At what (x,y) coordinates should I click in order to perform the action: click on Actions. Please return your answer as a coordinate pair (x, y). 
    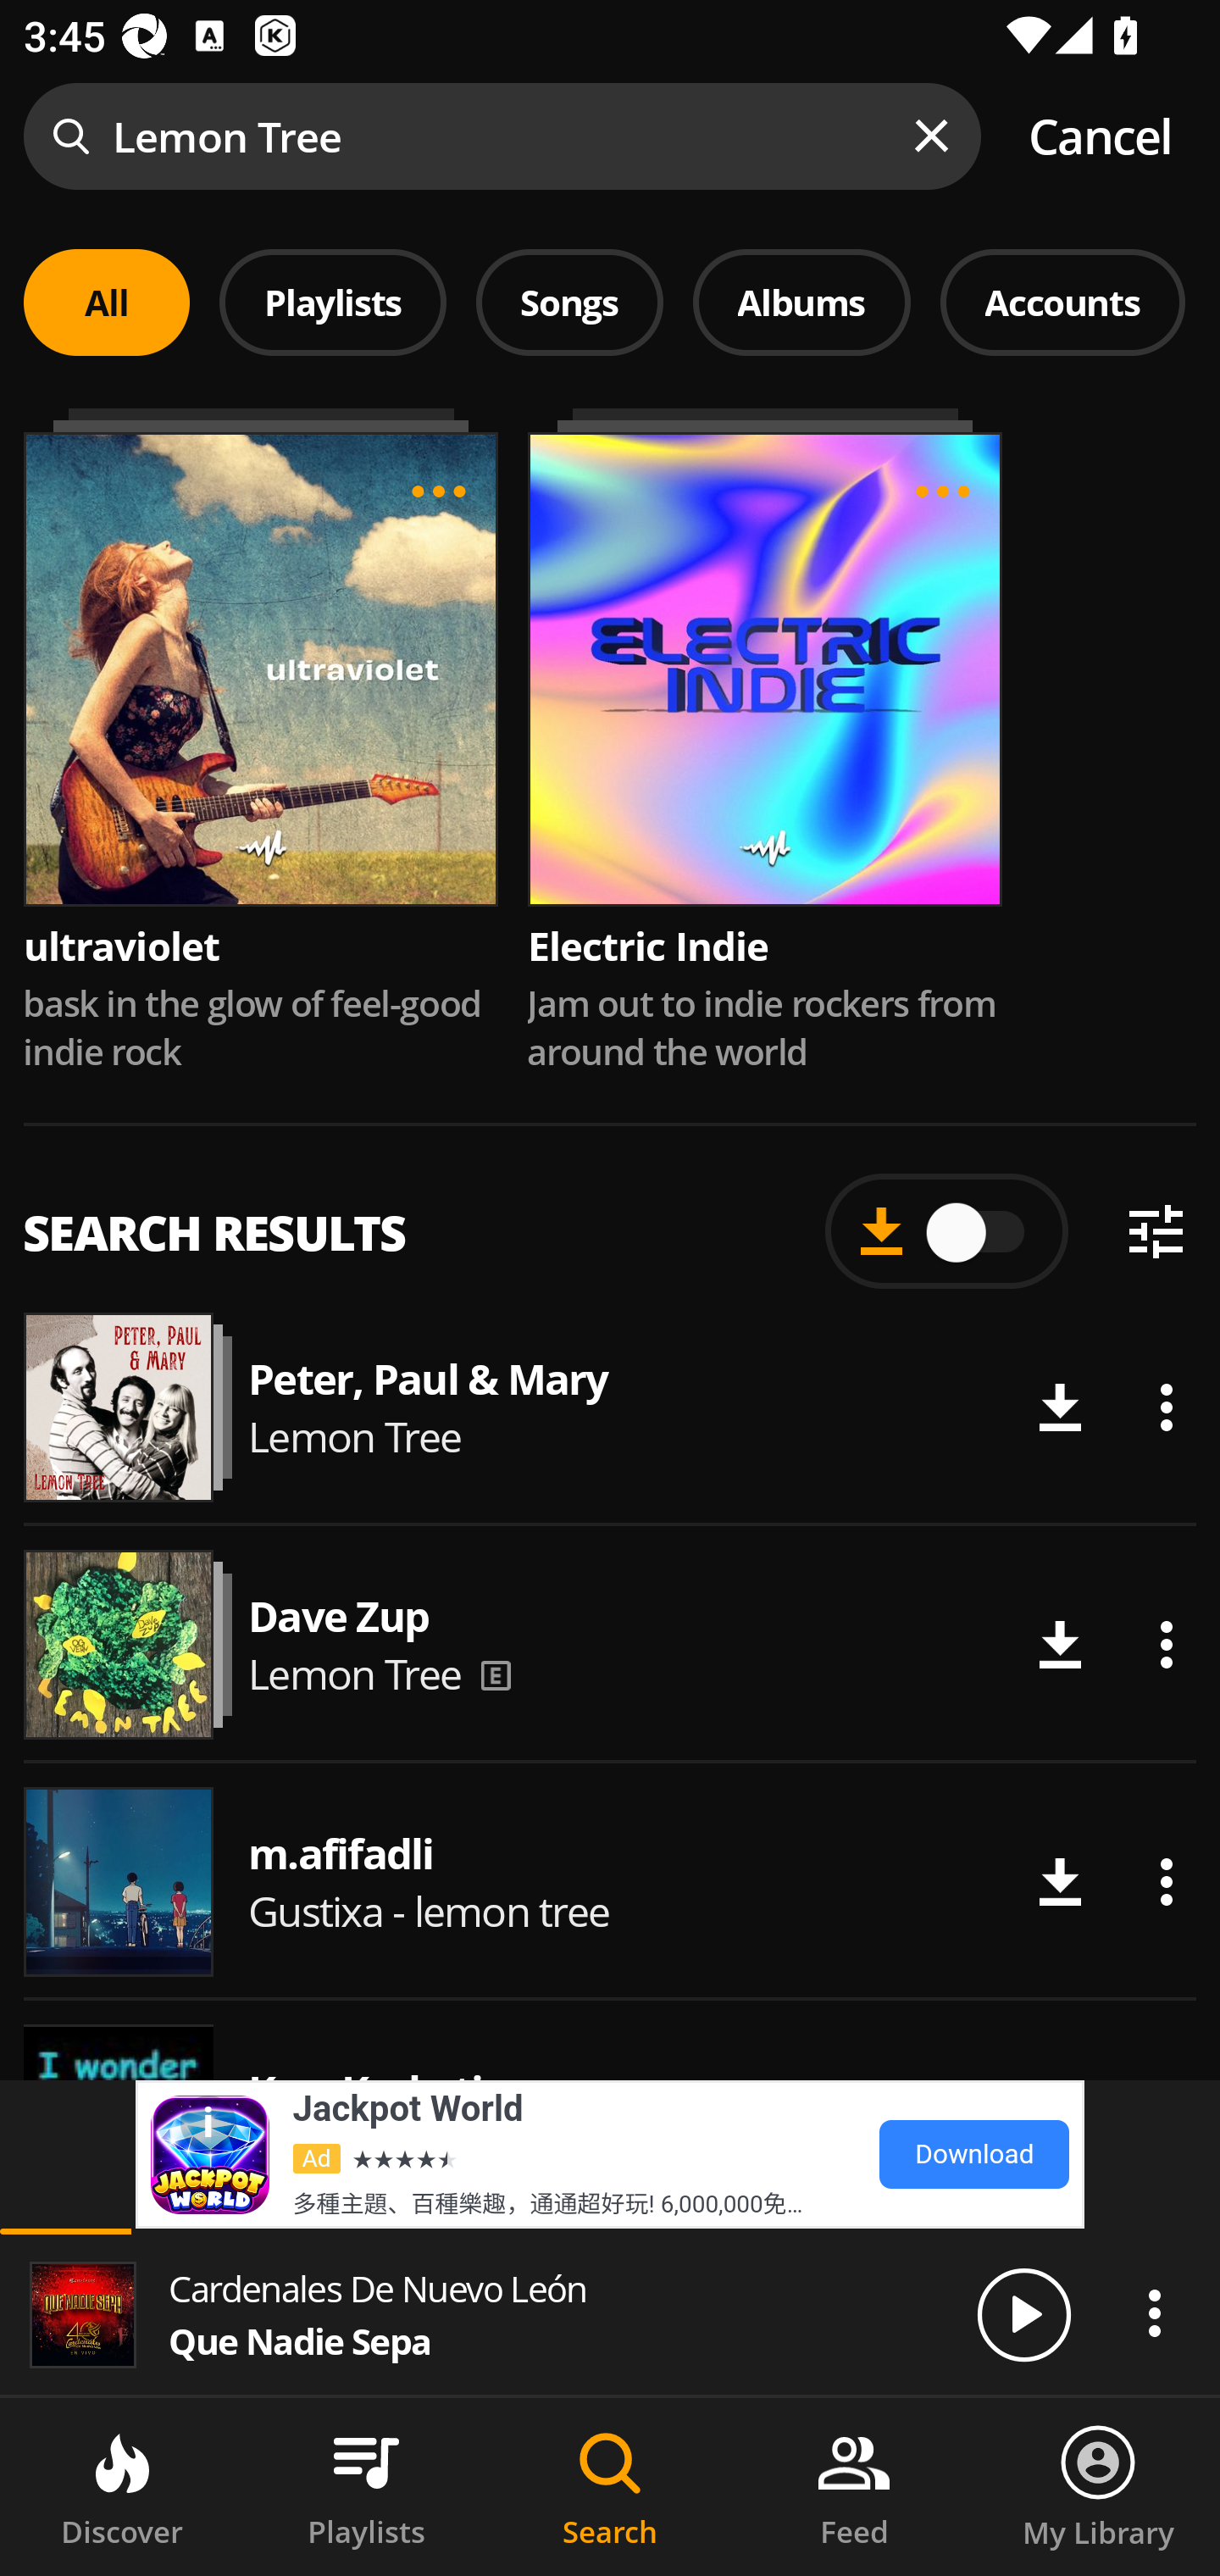
    Looking at the image, I should click on (1166, 1644).